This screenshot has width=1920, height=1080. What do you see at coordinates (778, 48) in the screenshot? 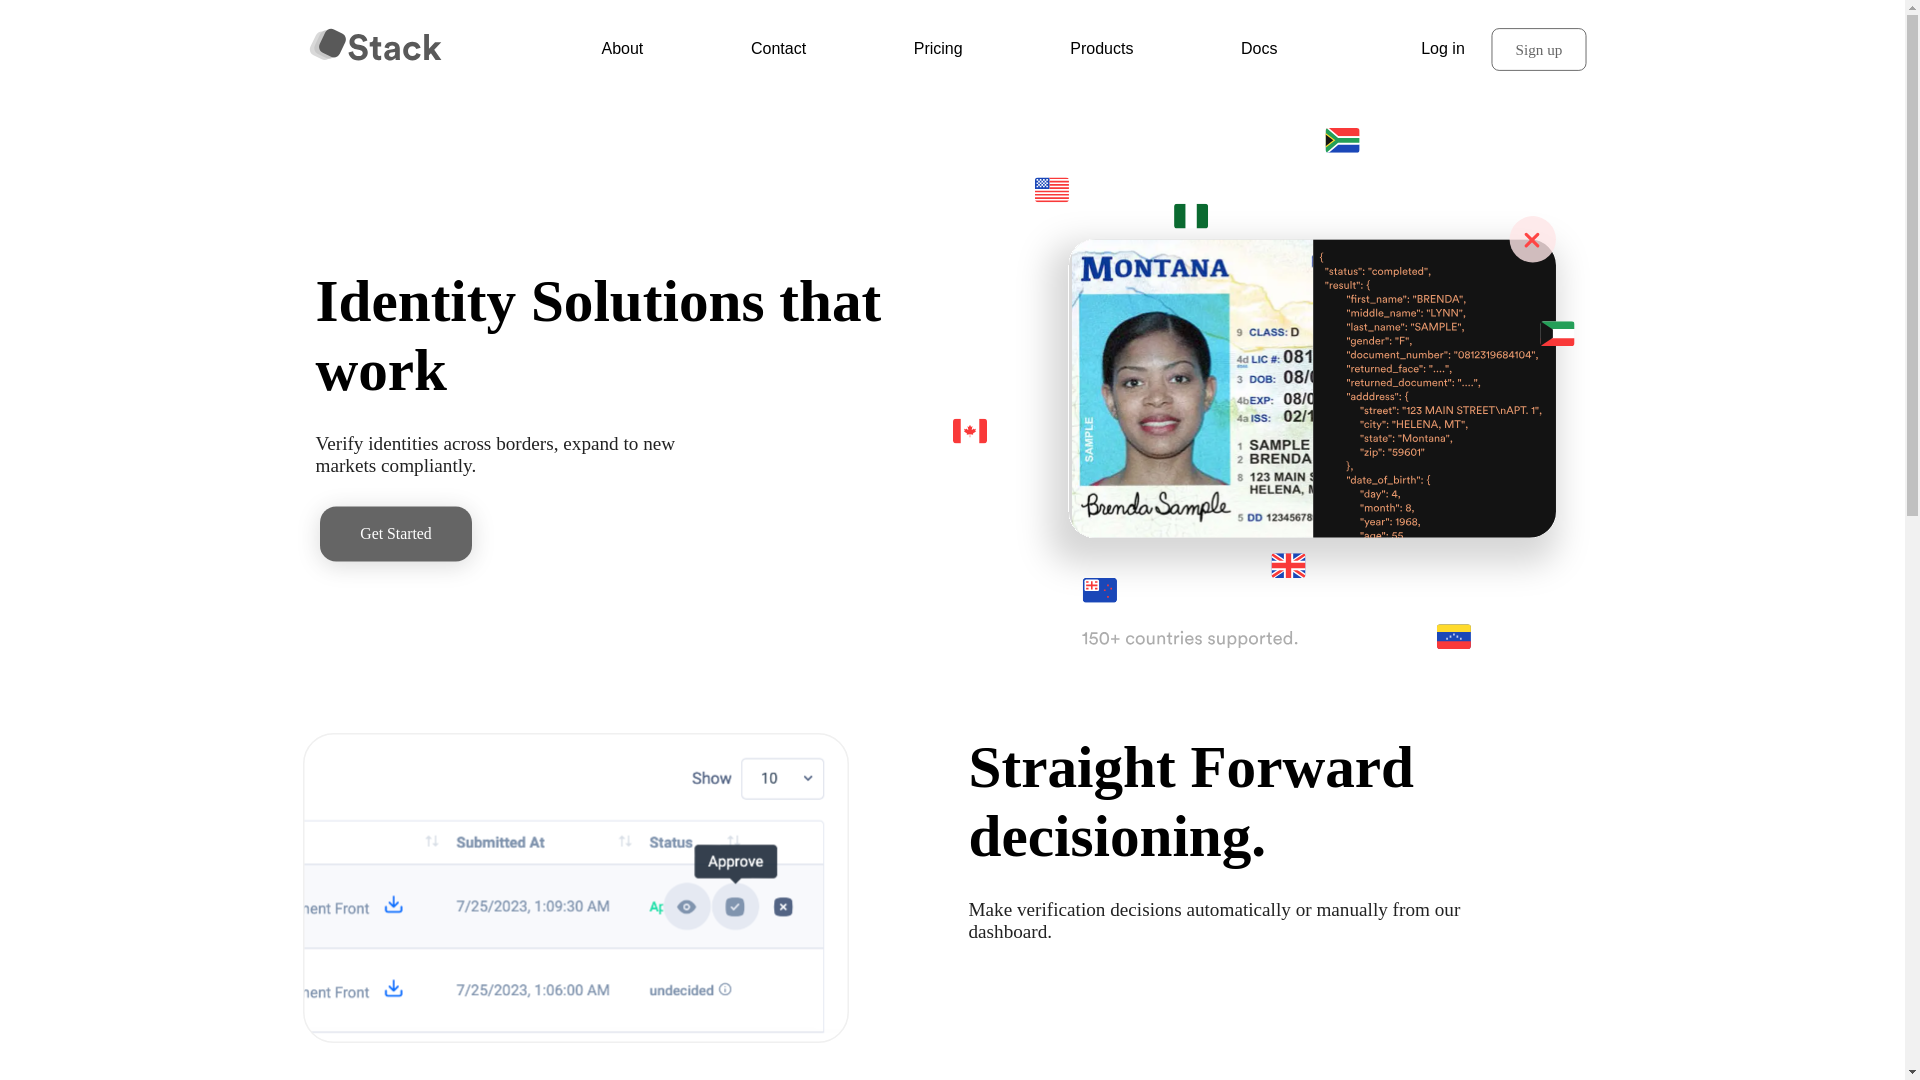
I see `Contact` at bounding box center [778, 48].